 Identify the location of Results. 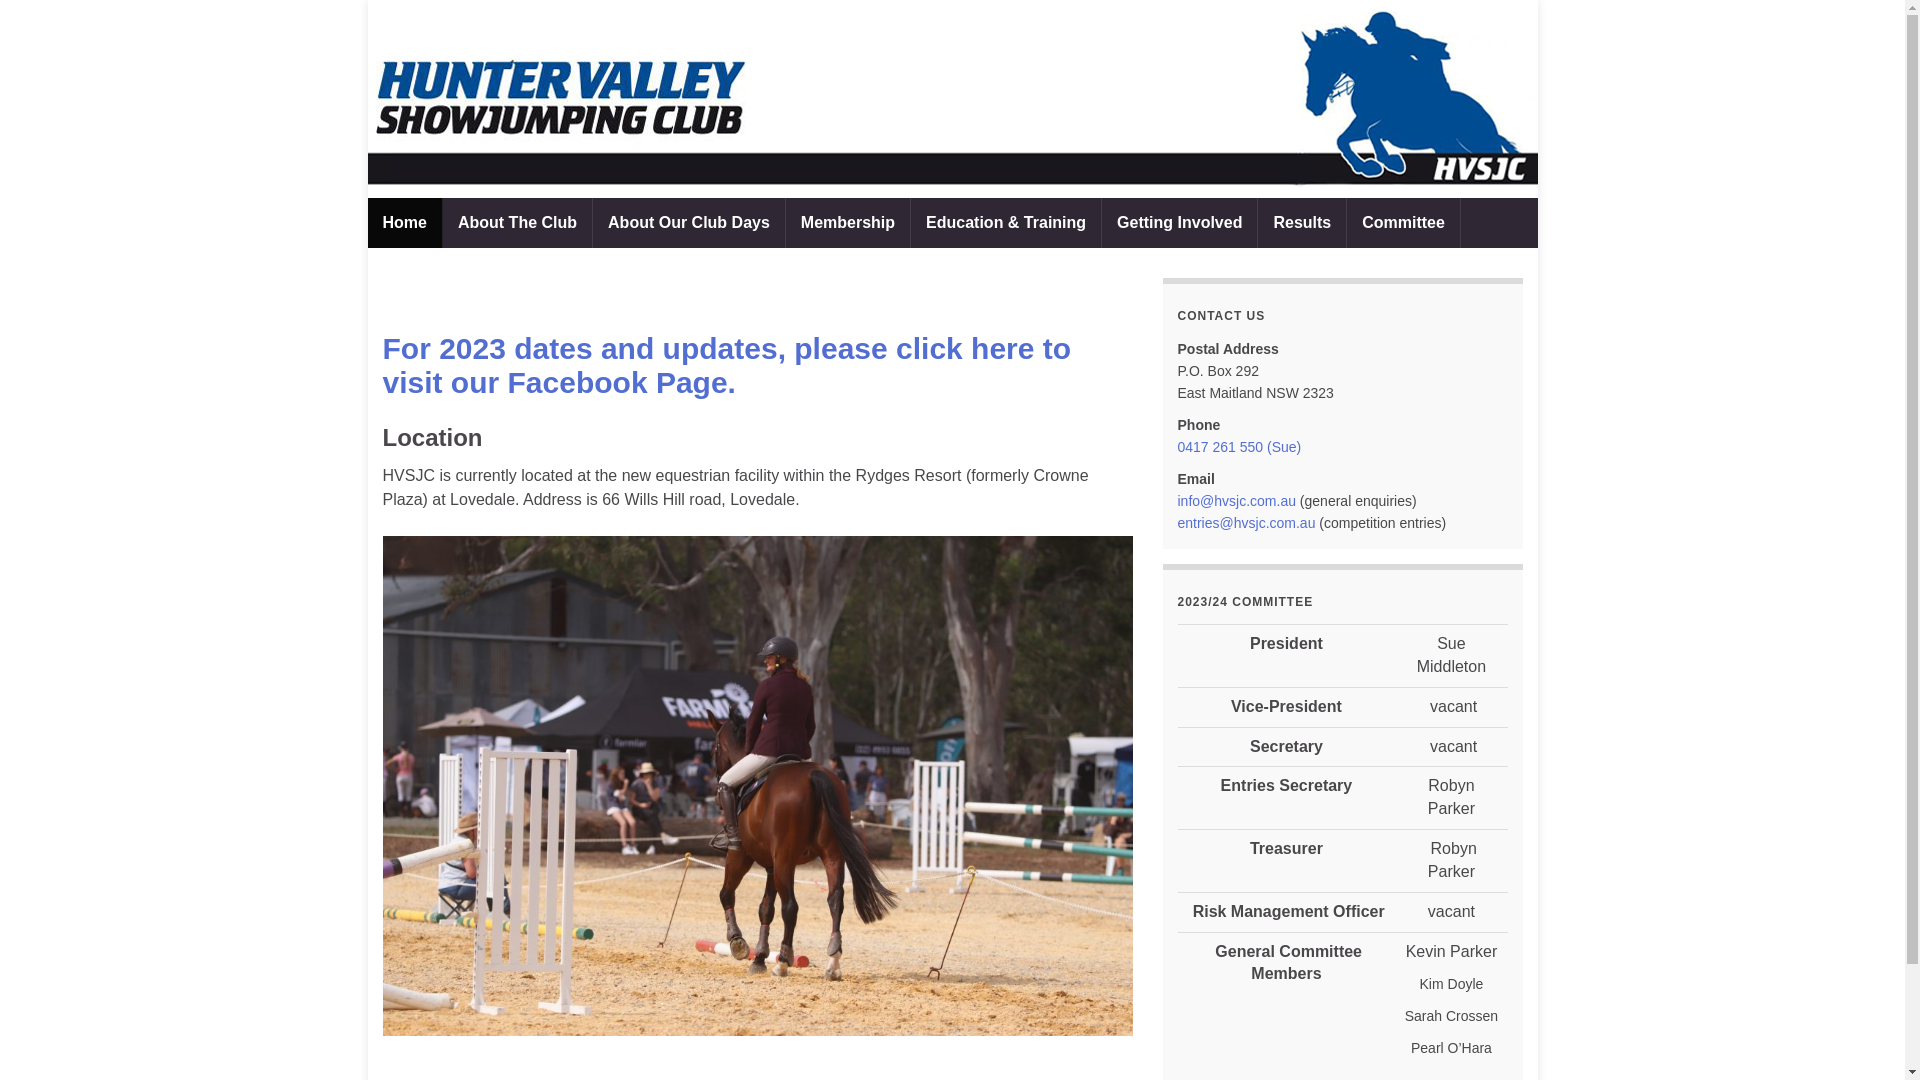
(1302, 223).